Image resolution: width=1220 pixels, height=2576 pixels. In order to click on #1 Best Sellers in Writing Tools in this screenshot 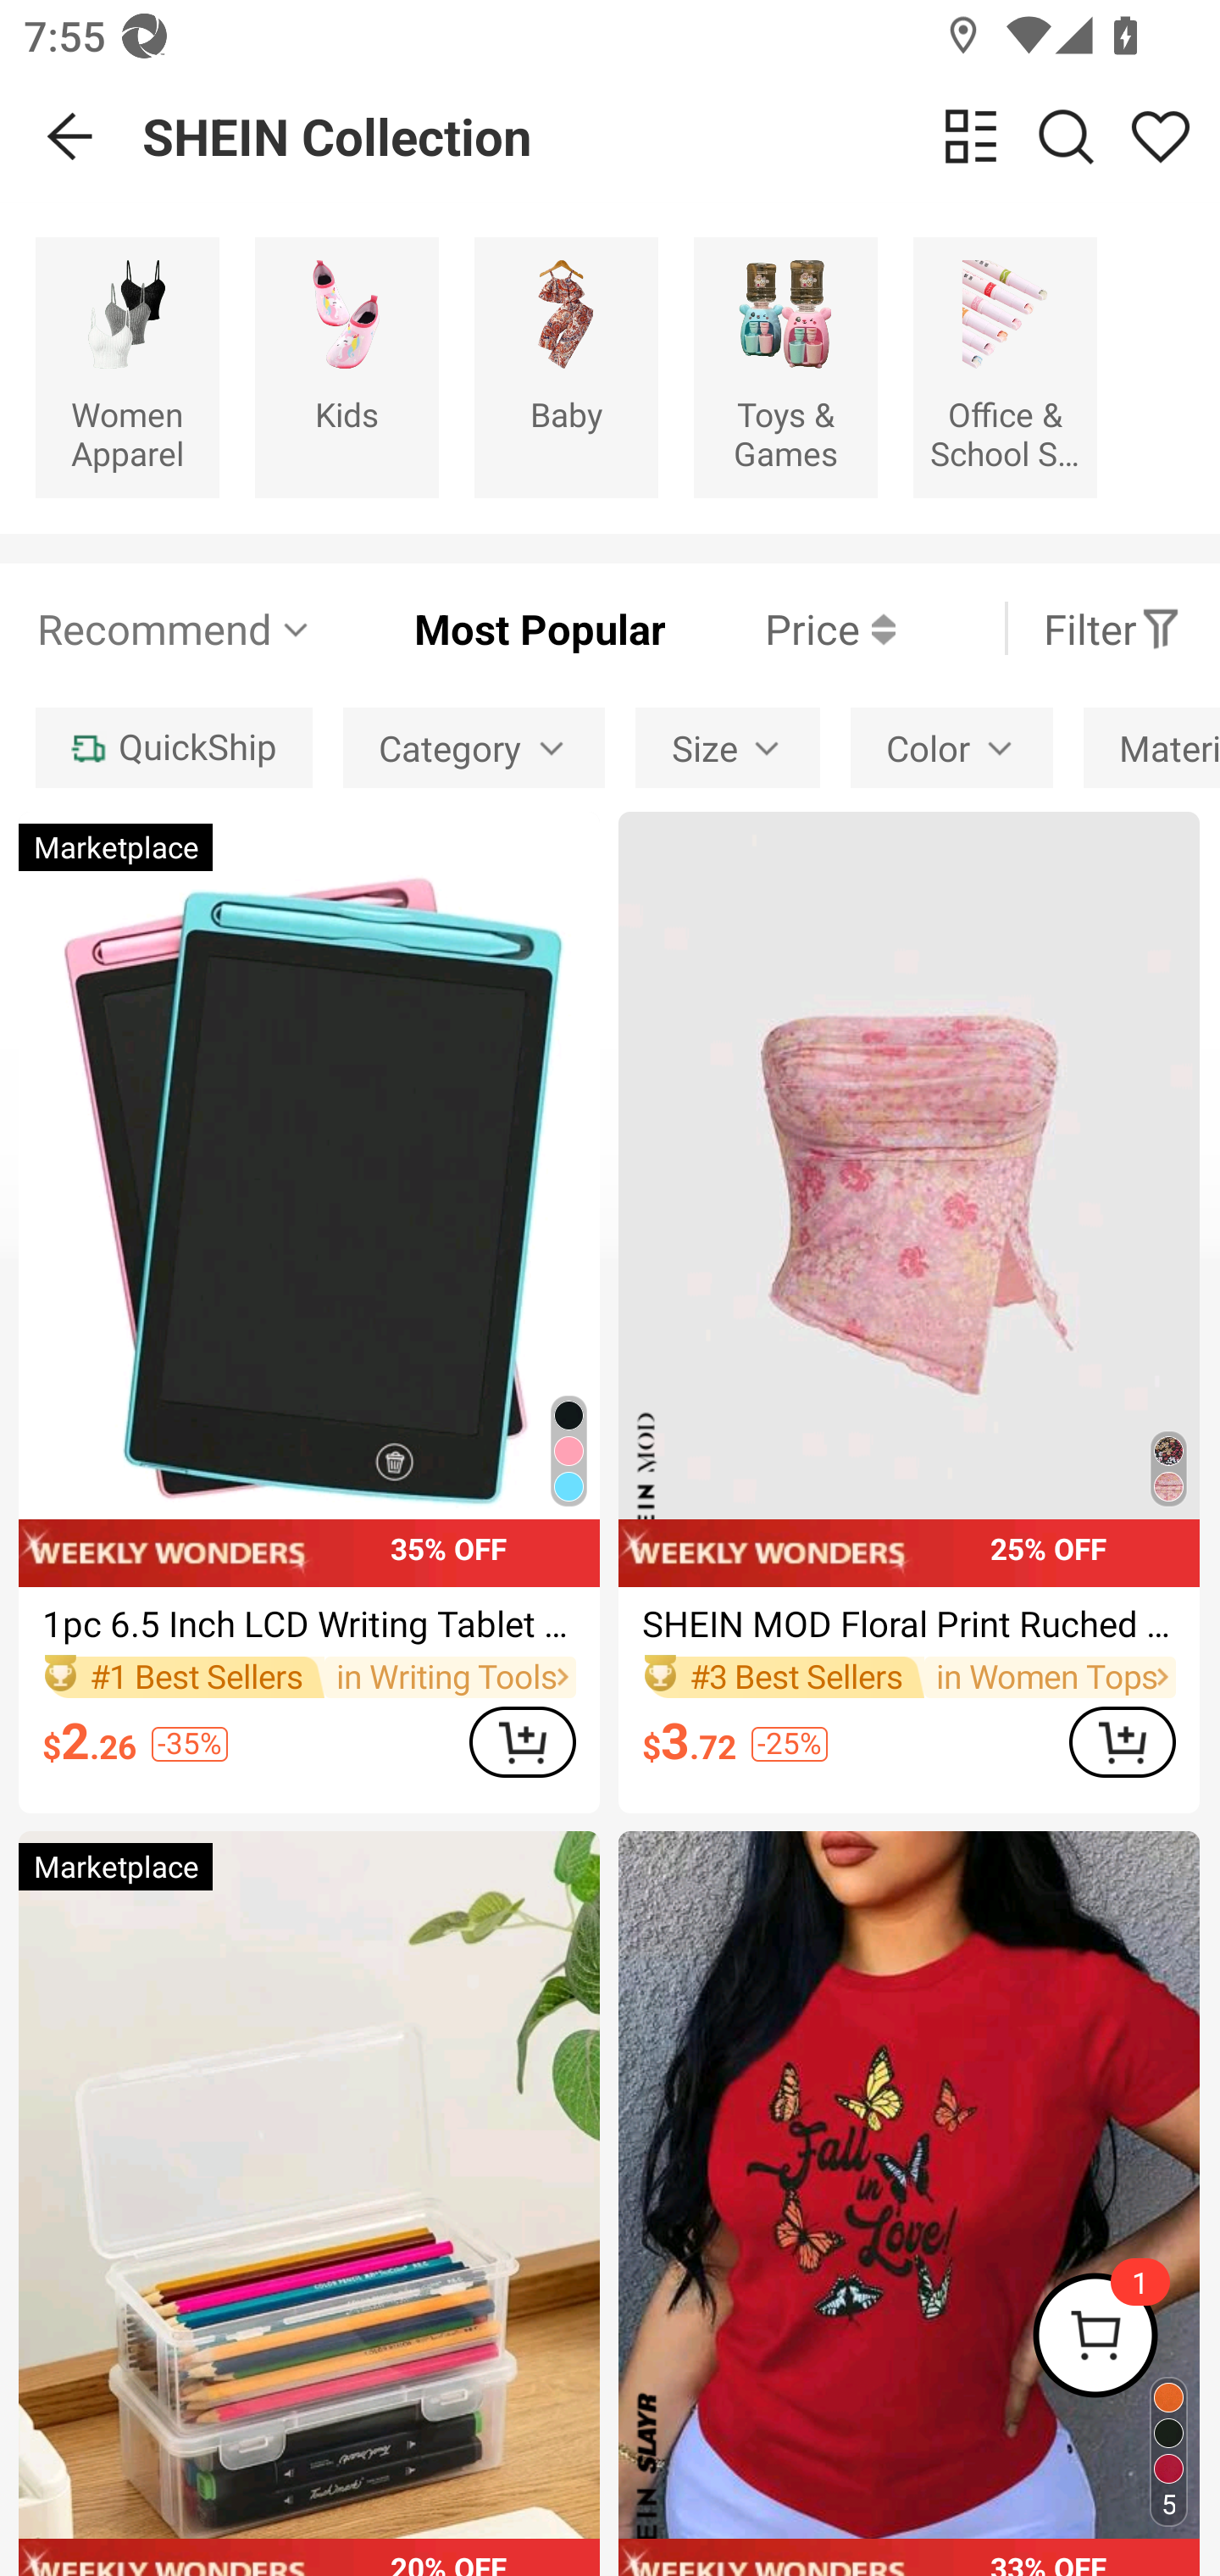, I will do `click(308, 1676)`.